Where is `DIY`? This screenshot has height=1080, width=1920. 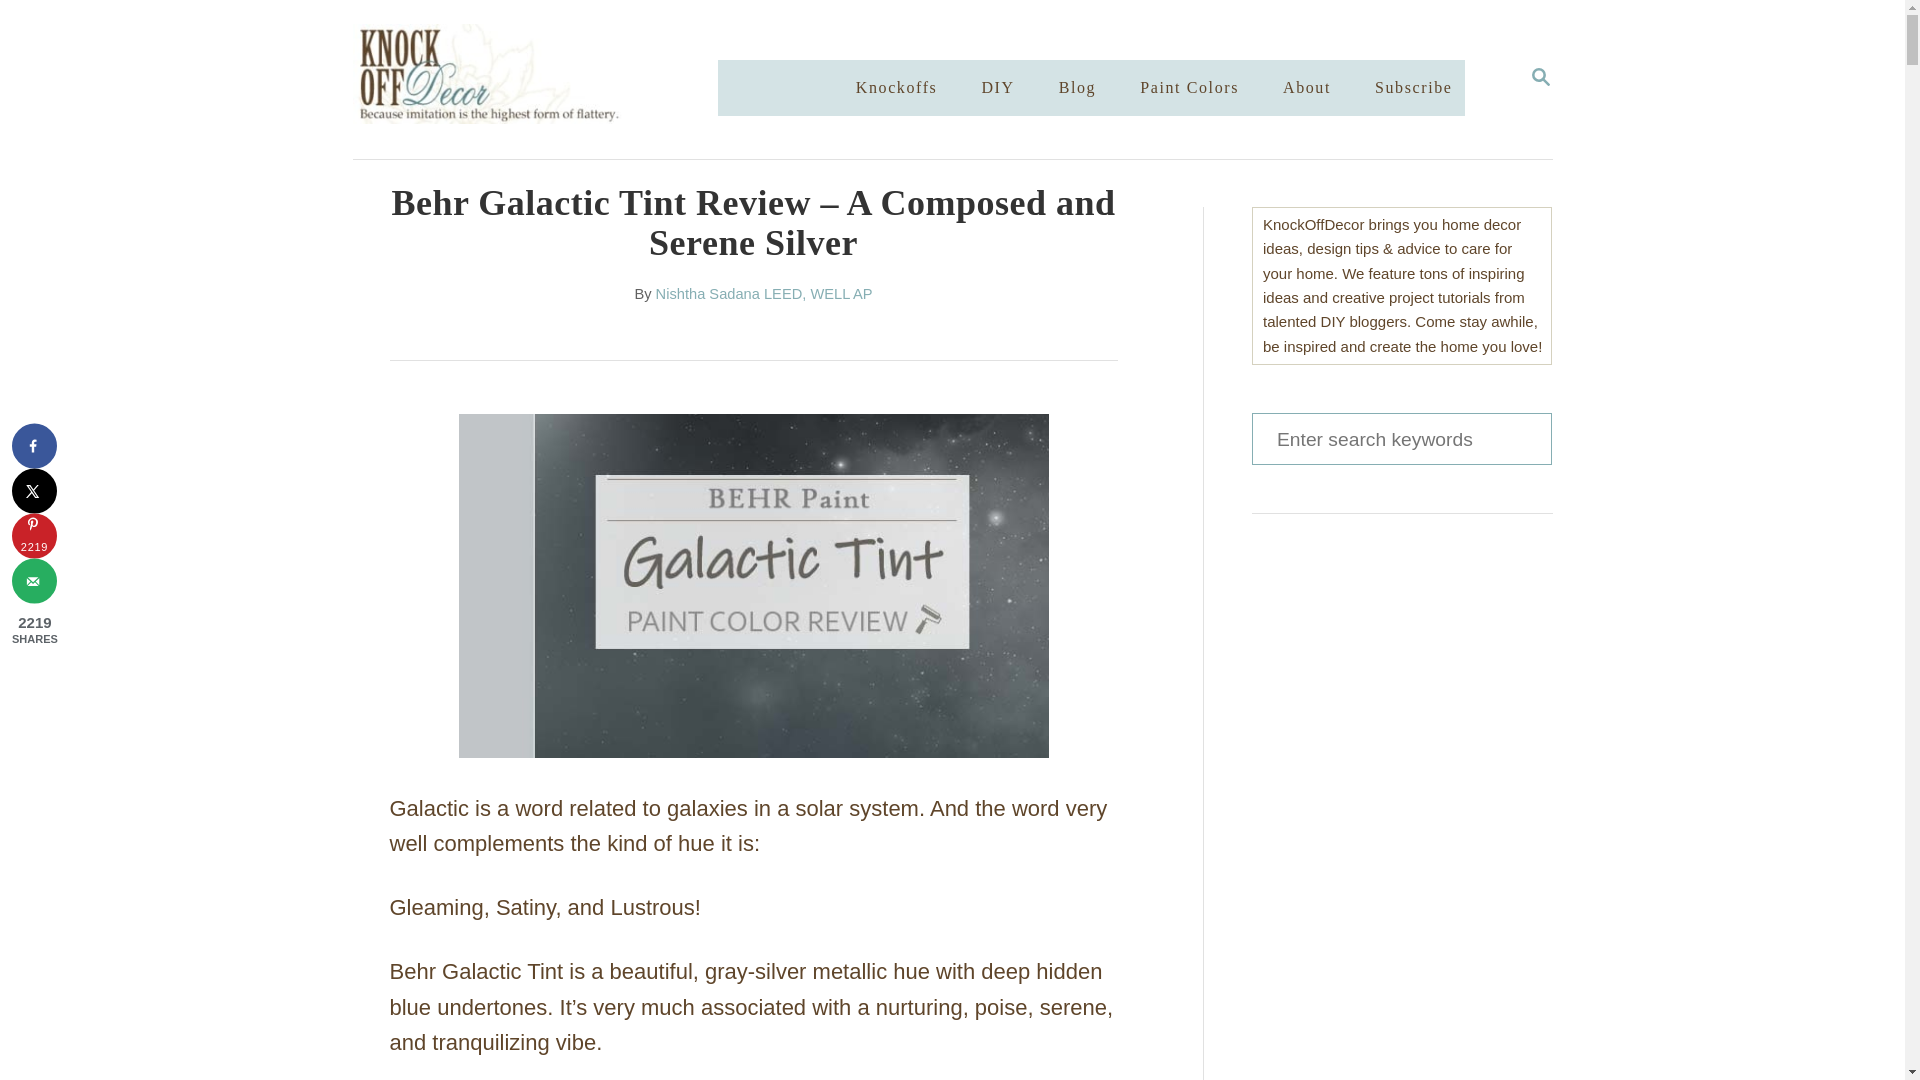
DIY is located at coordinates (997, 88).